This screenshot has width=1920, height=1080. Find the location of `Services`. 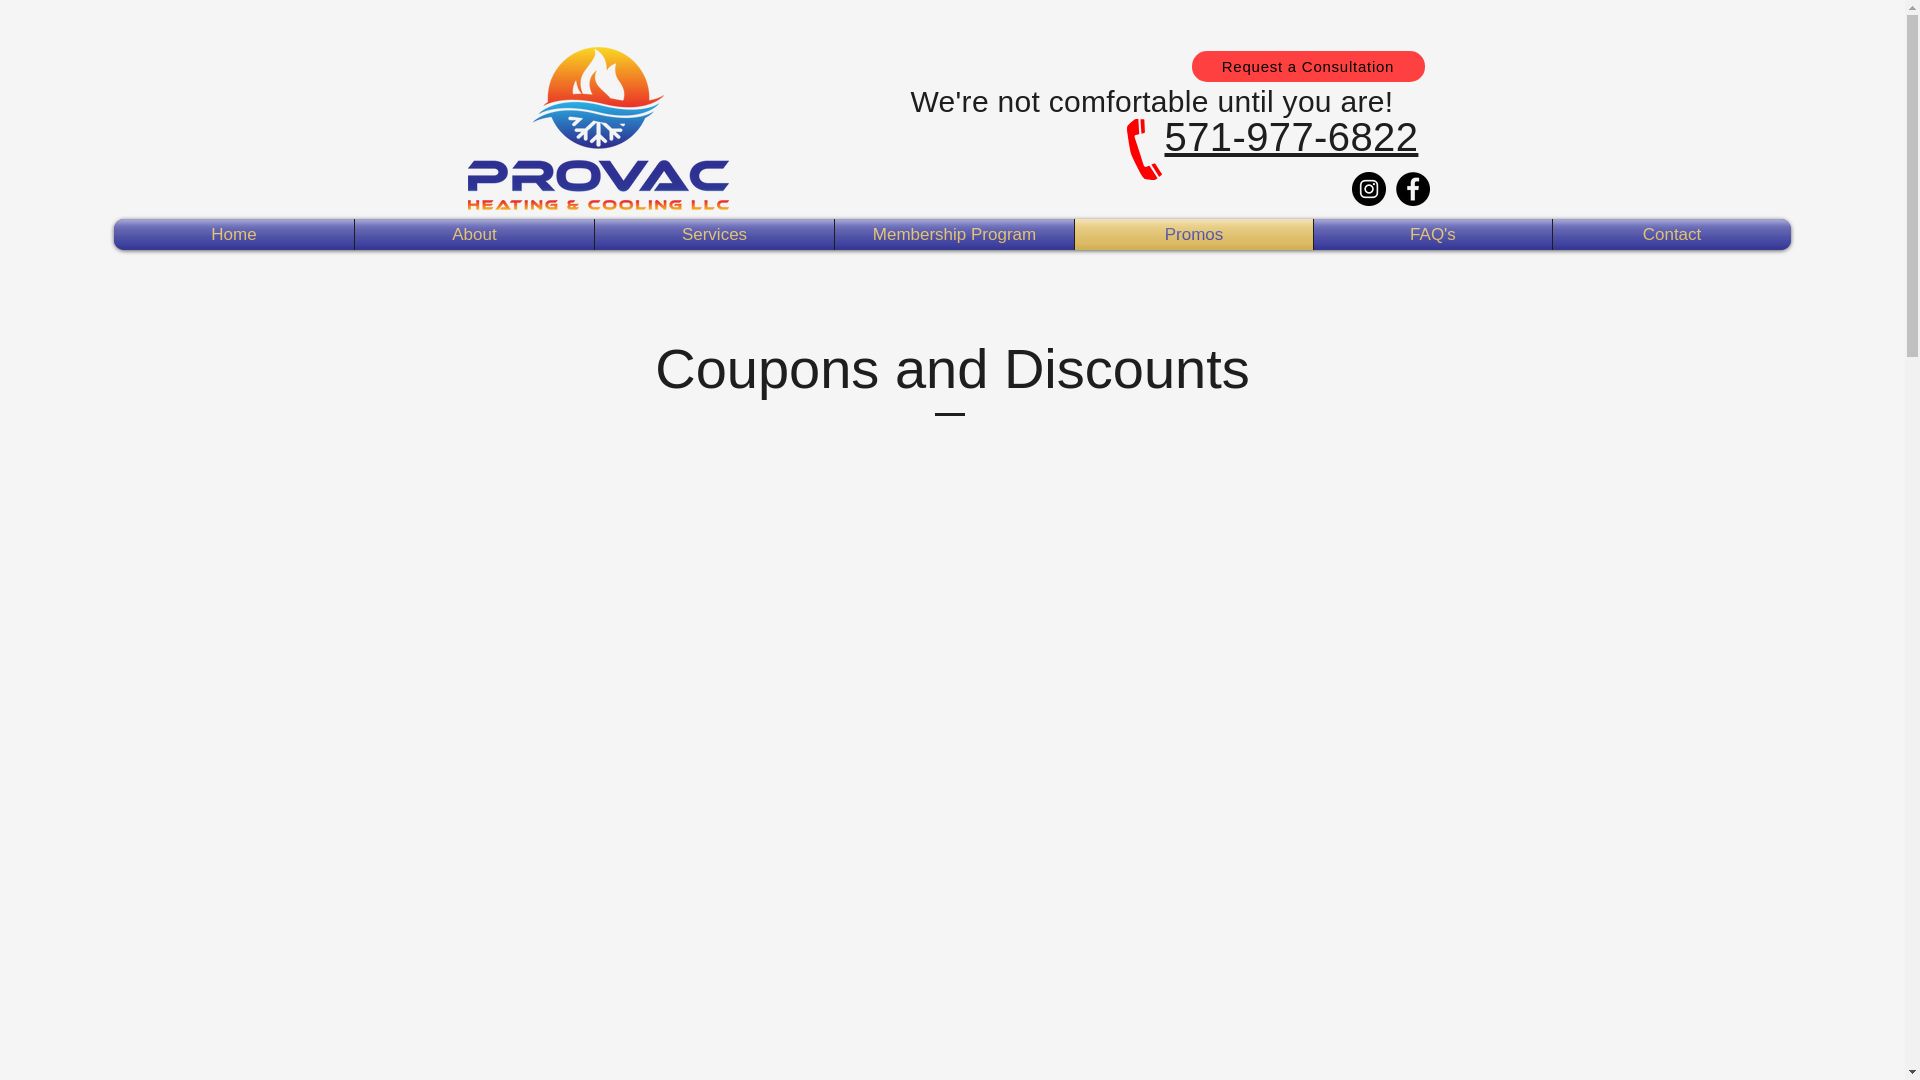

Services is located at coordinates (714, 234).